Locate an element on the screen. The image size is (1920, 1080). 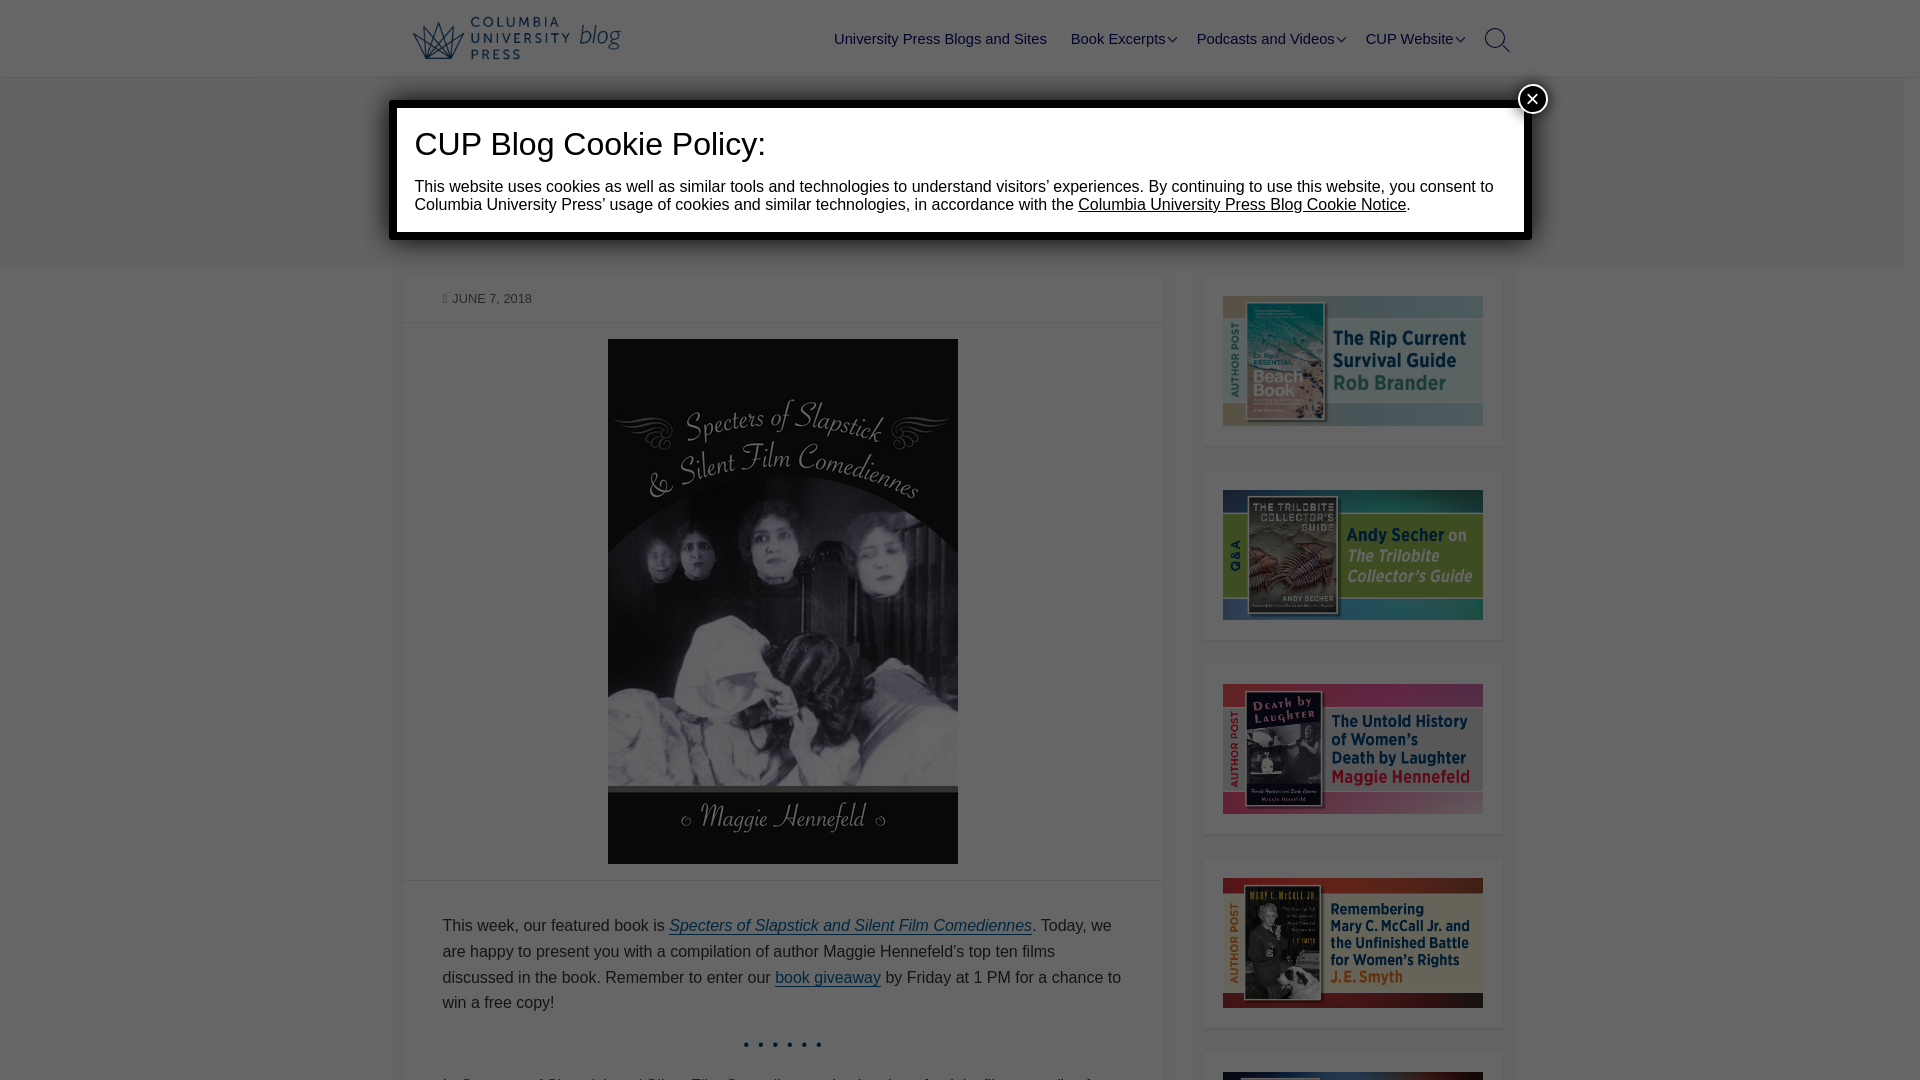
Off the Page: podcast is located at coordinates (1284, 36).